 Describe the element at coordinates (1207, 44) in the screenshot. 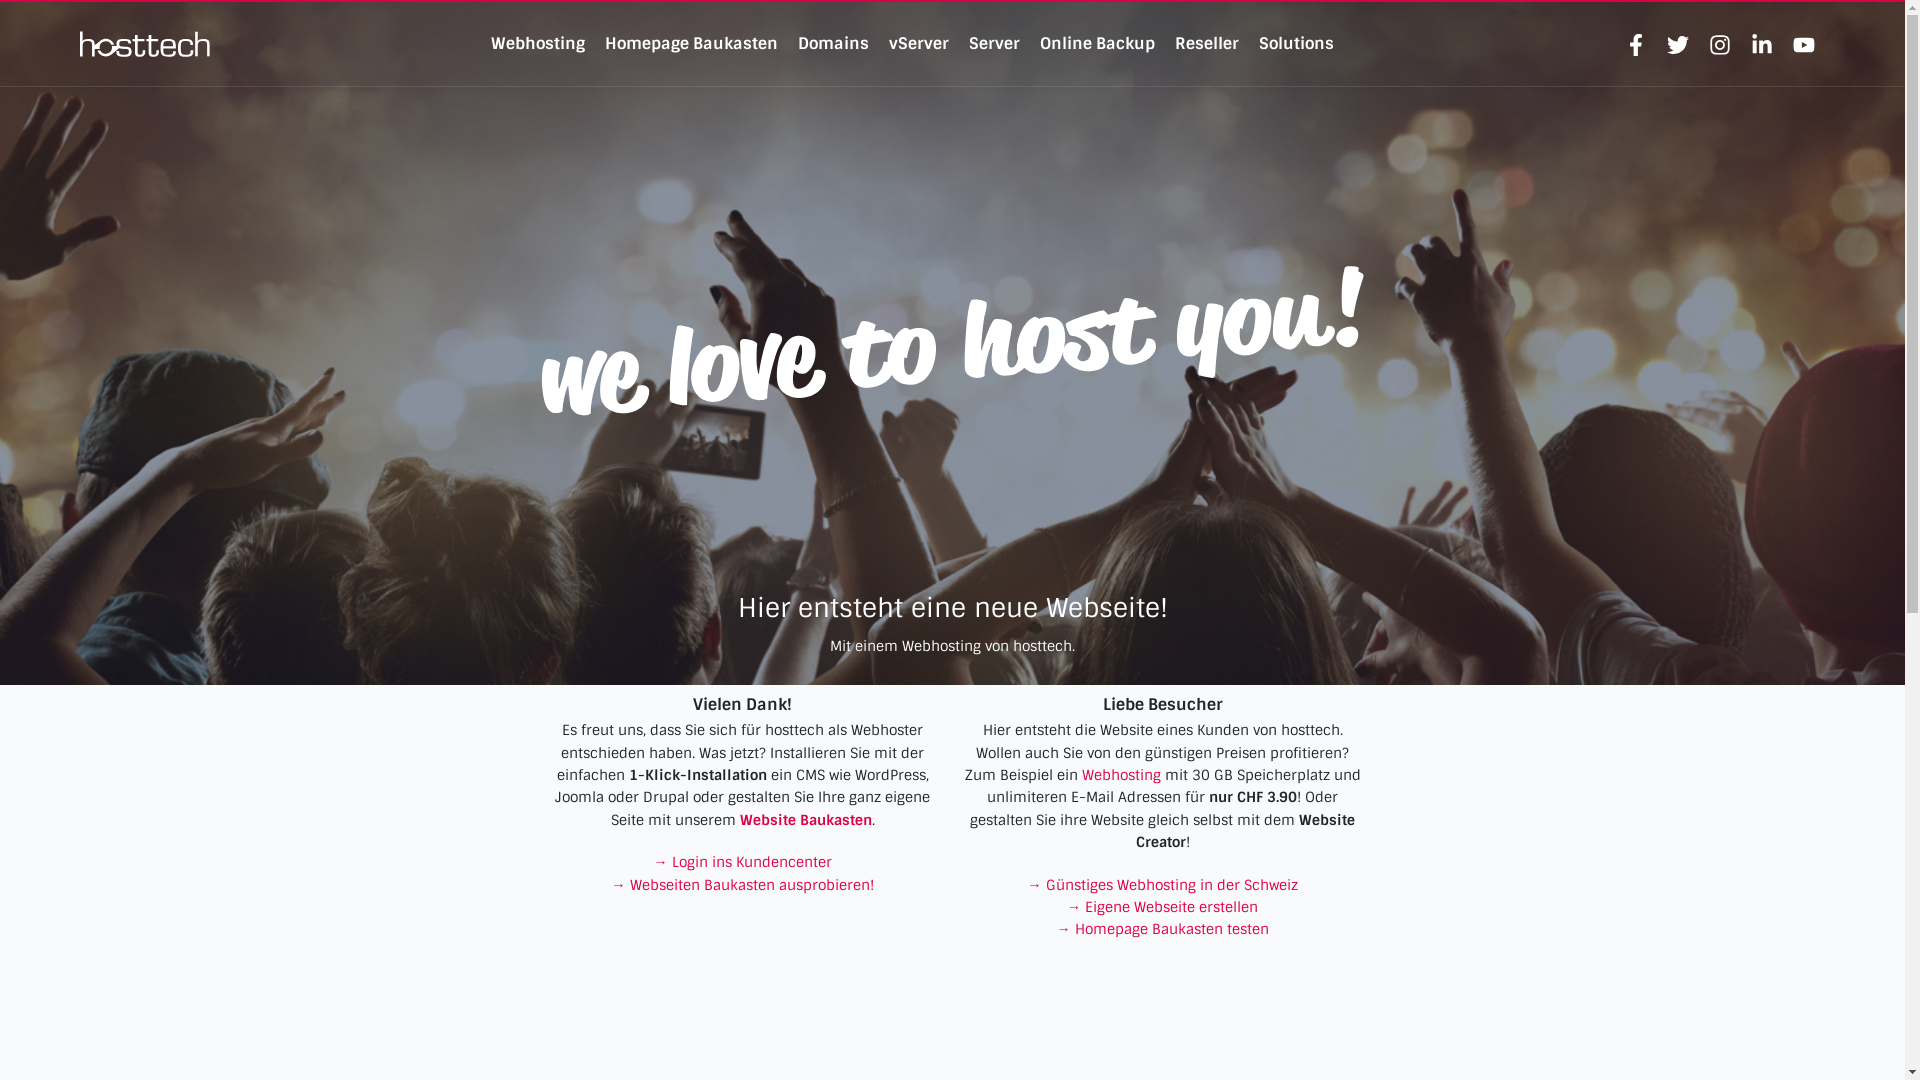

I see `Reseller` at that location.